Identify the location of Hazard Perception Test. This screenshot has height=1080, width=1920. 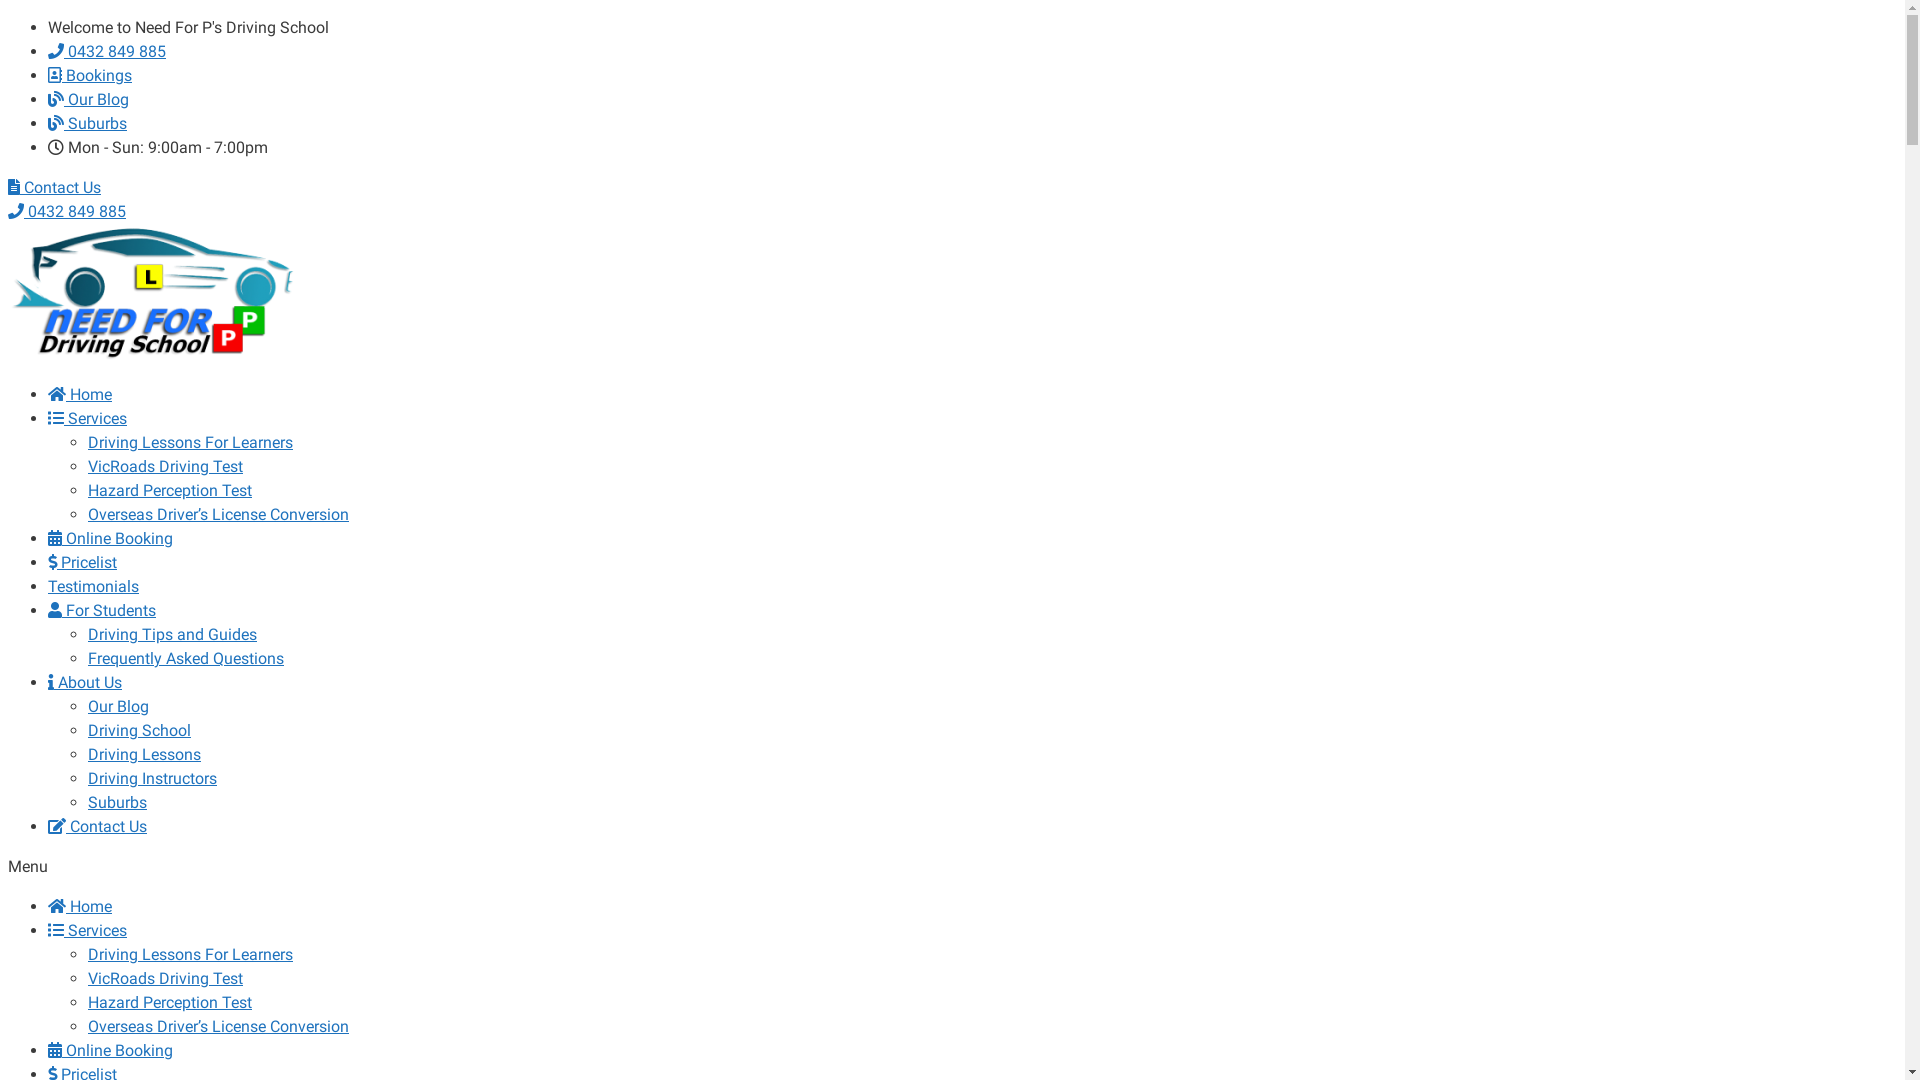
(170, 1002).